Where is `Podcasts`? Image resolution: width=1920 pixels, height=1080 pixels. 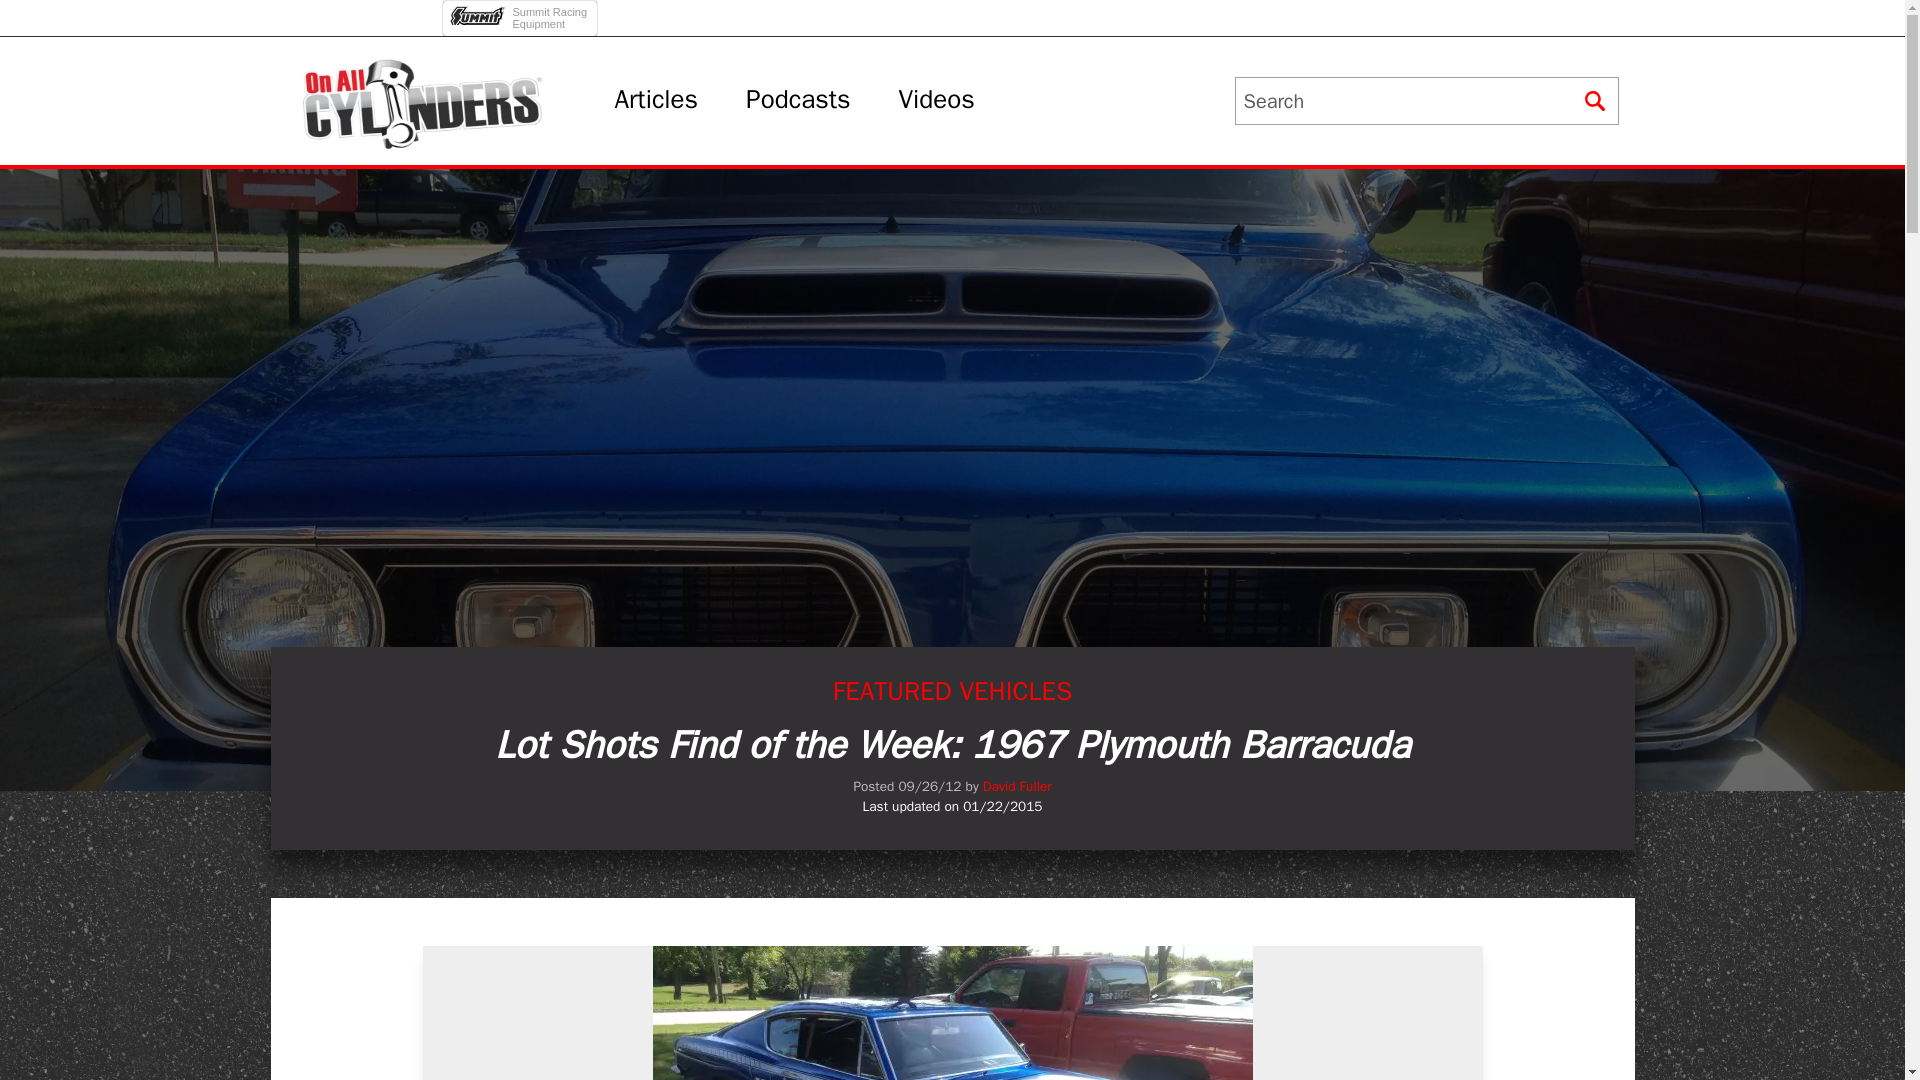
Podcasts is located at coordinates (798, 100).